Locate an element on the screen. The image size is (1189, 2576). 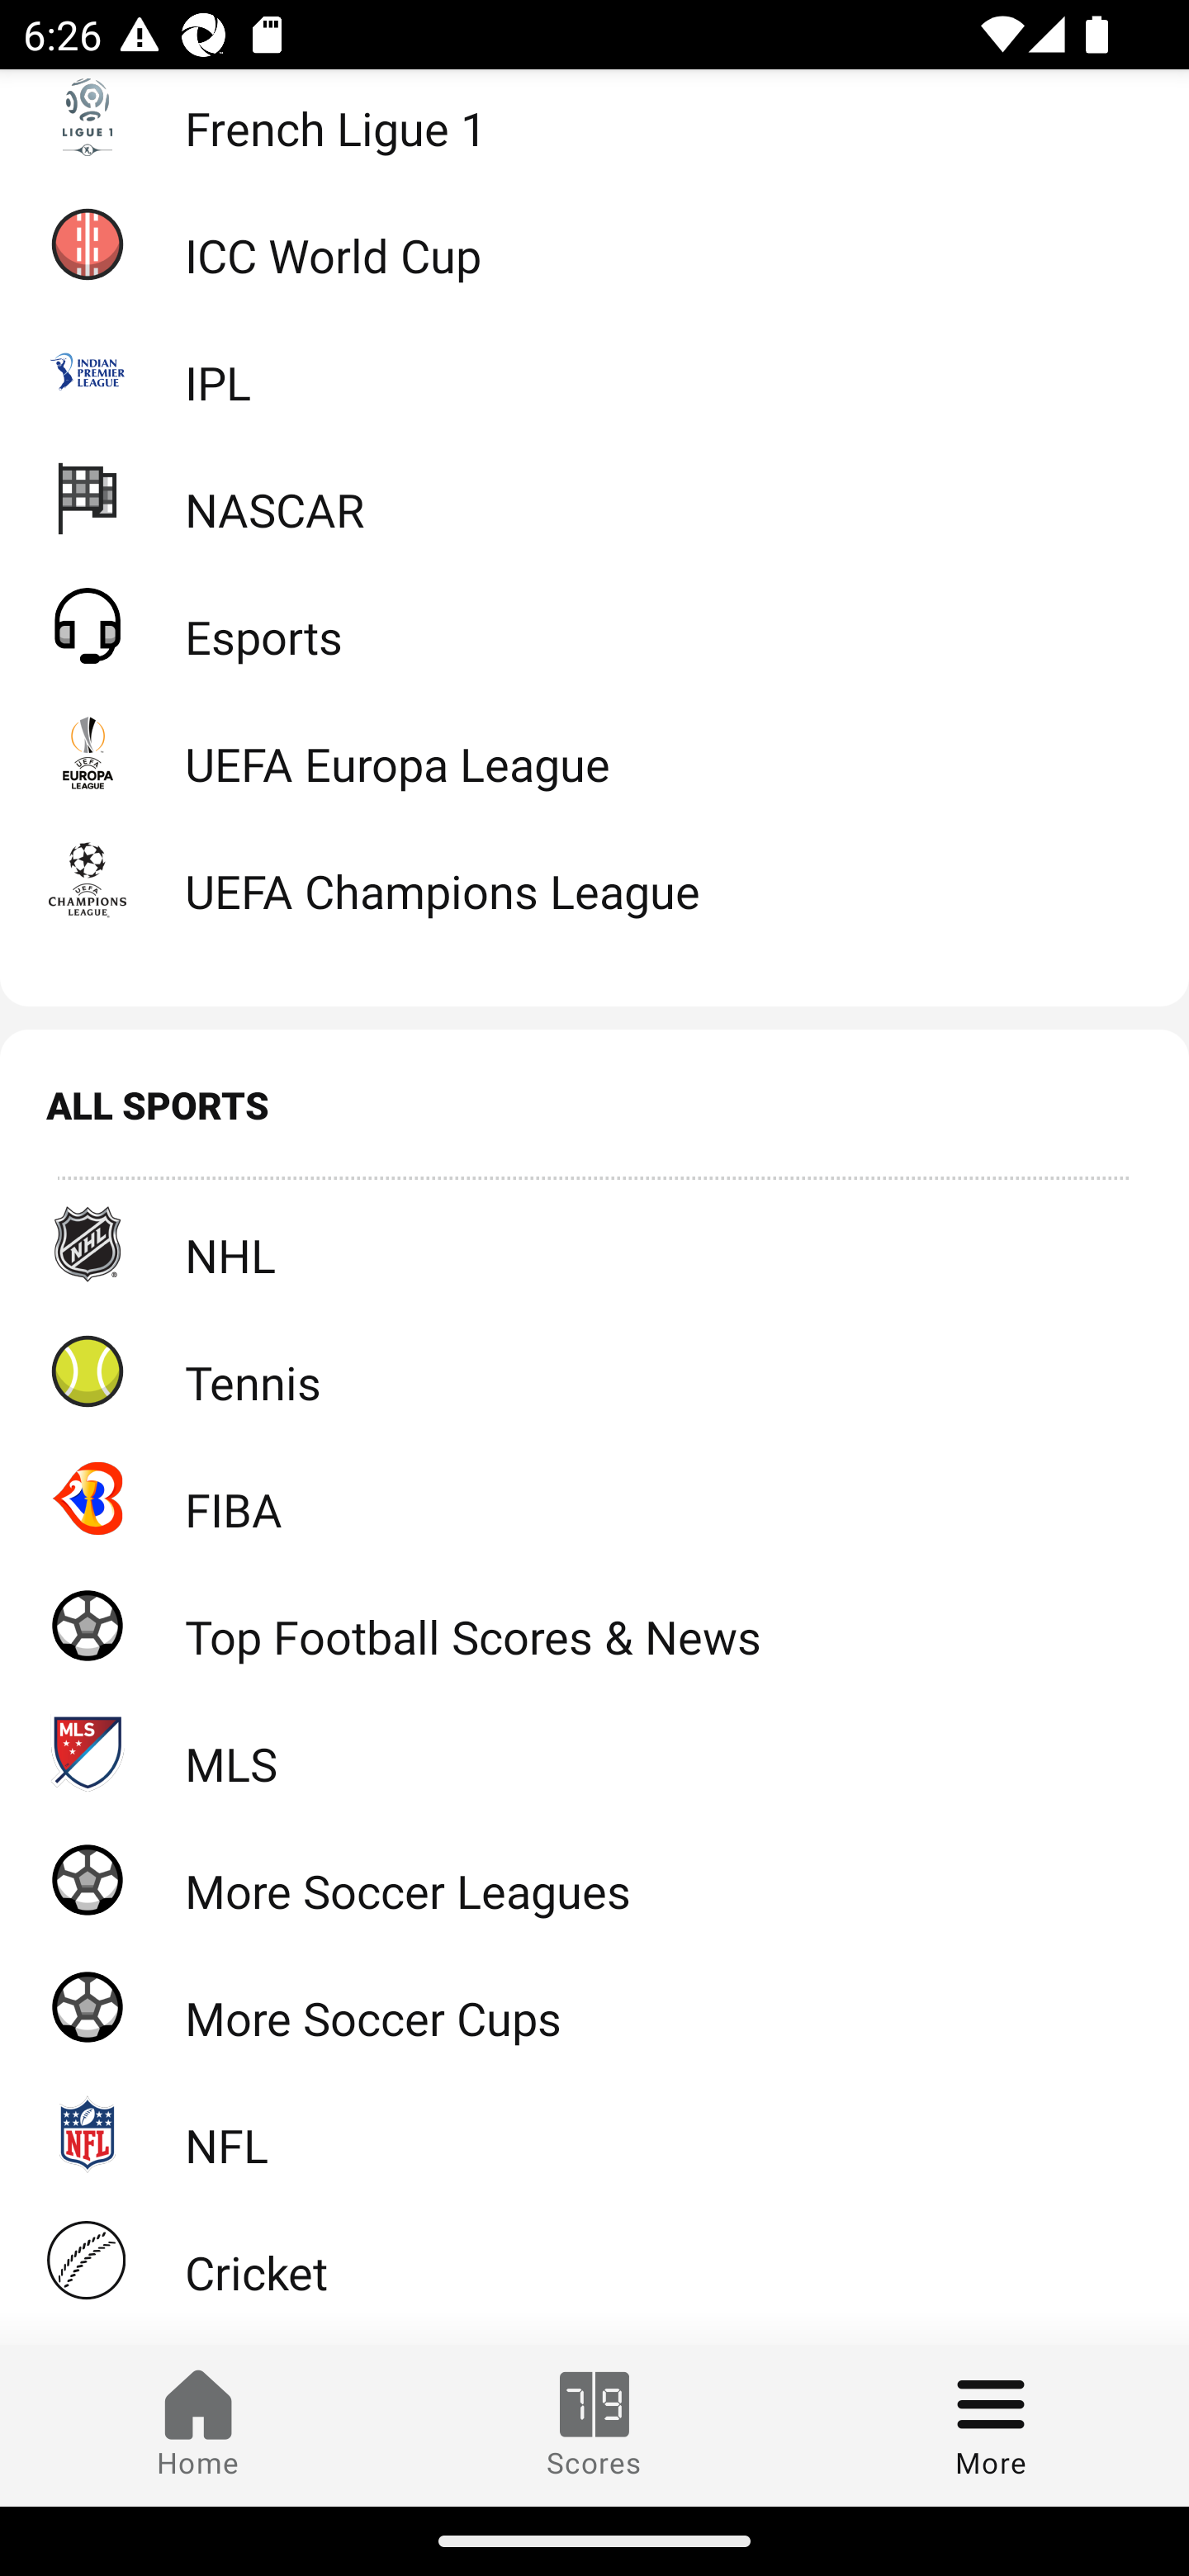
NASCAR is located at coordinates (594, 499).